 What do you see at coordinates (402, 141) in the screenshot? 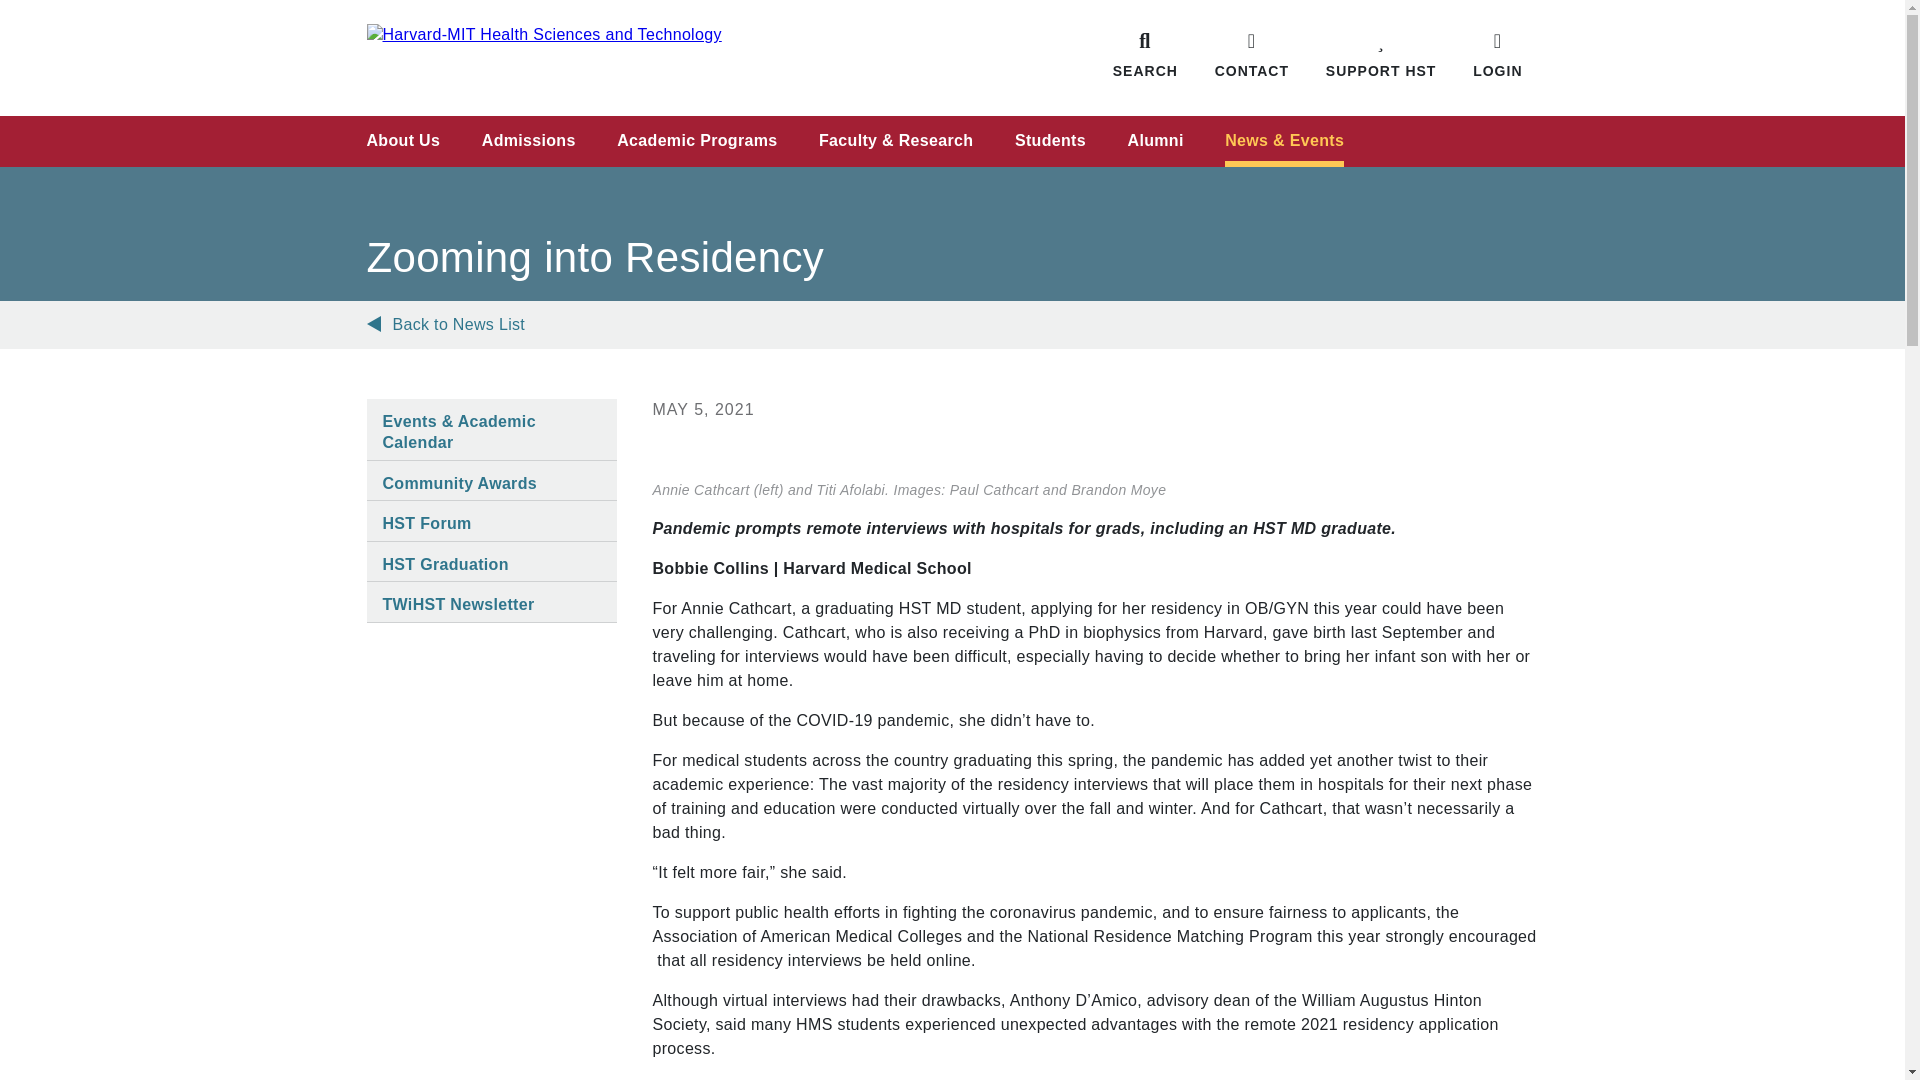
I see `About Us` at bounding box center [402, 141].